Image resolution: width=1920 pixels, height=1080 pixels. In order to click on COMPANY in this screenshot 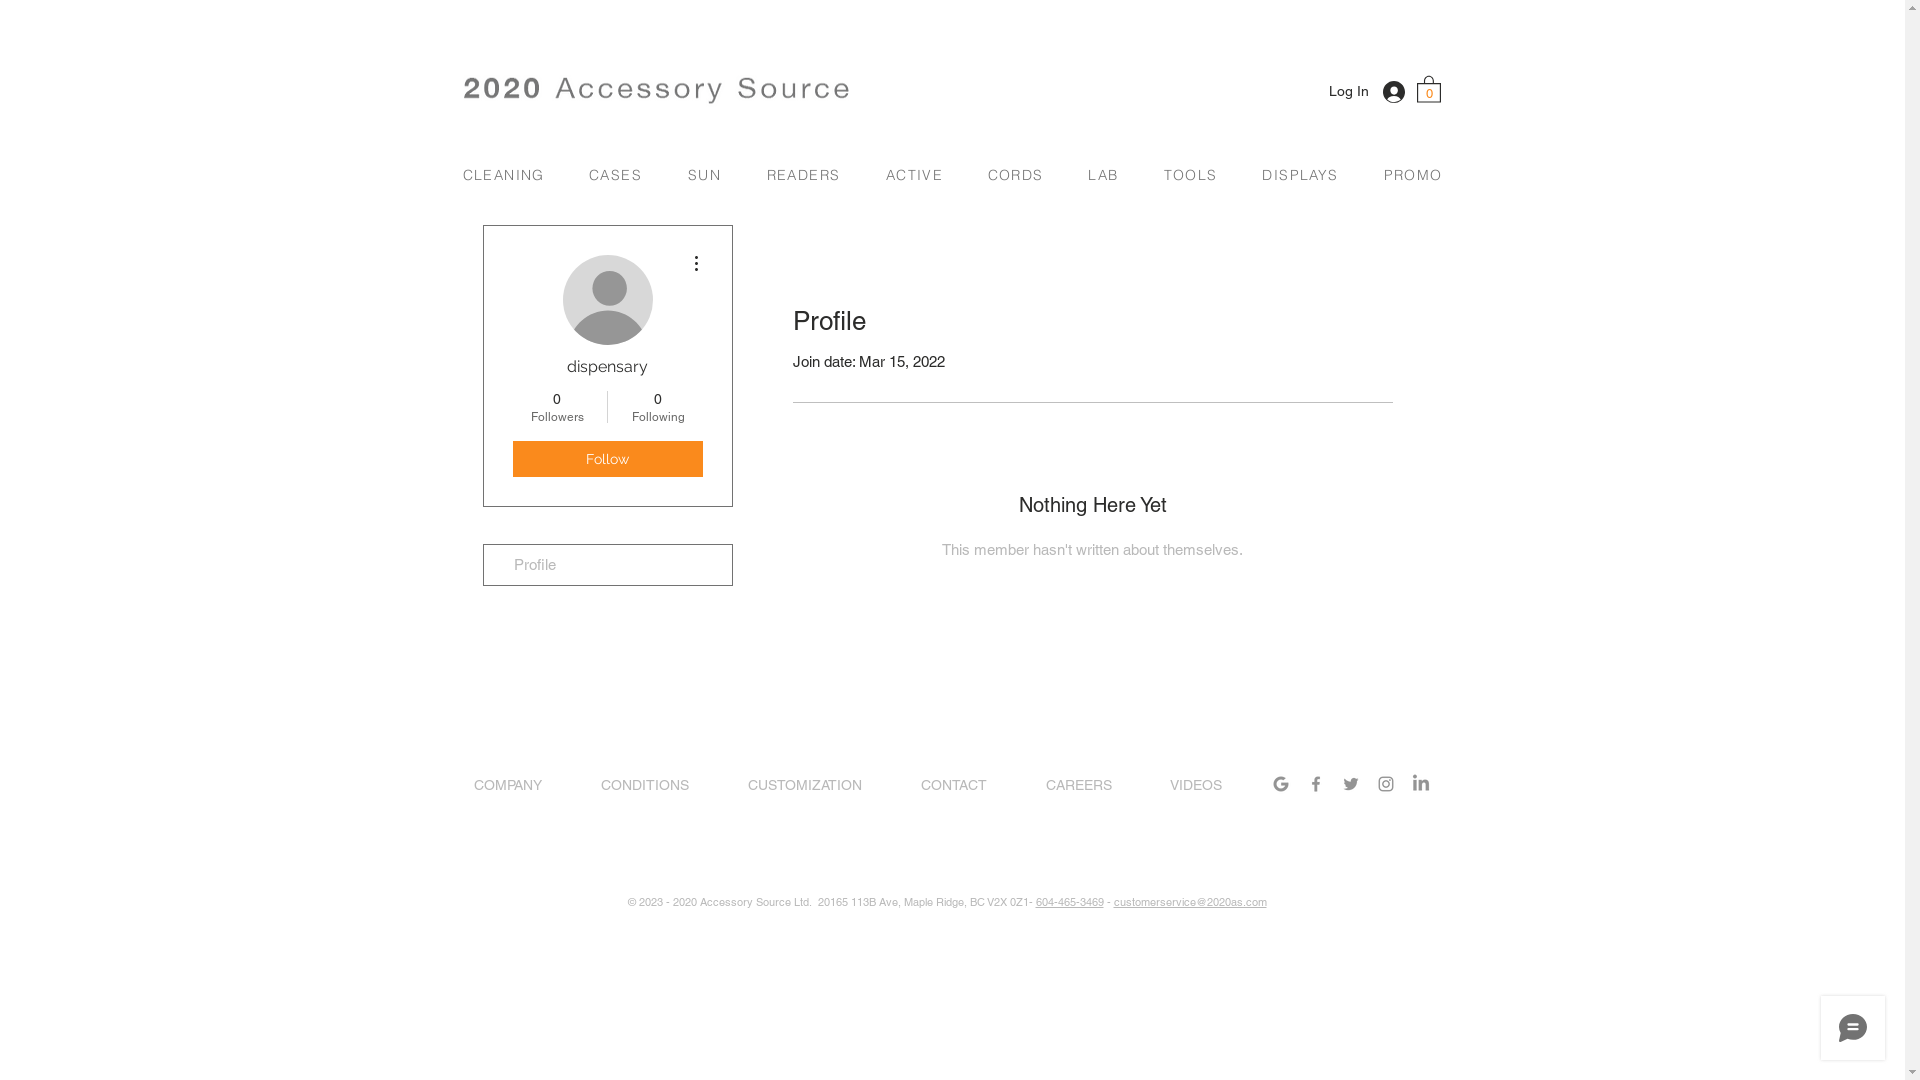, I will do `click(526, 785)`.